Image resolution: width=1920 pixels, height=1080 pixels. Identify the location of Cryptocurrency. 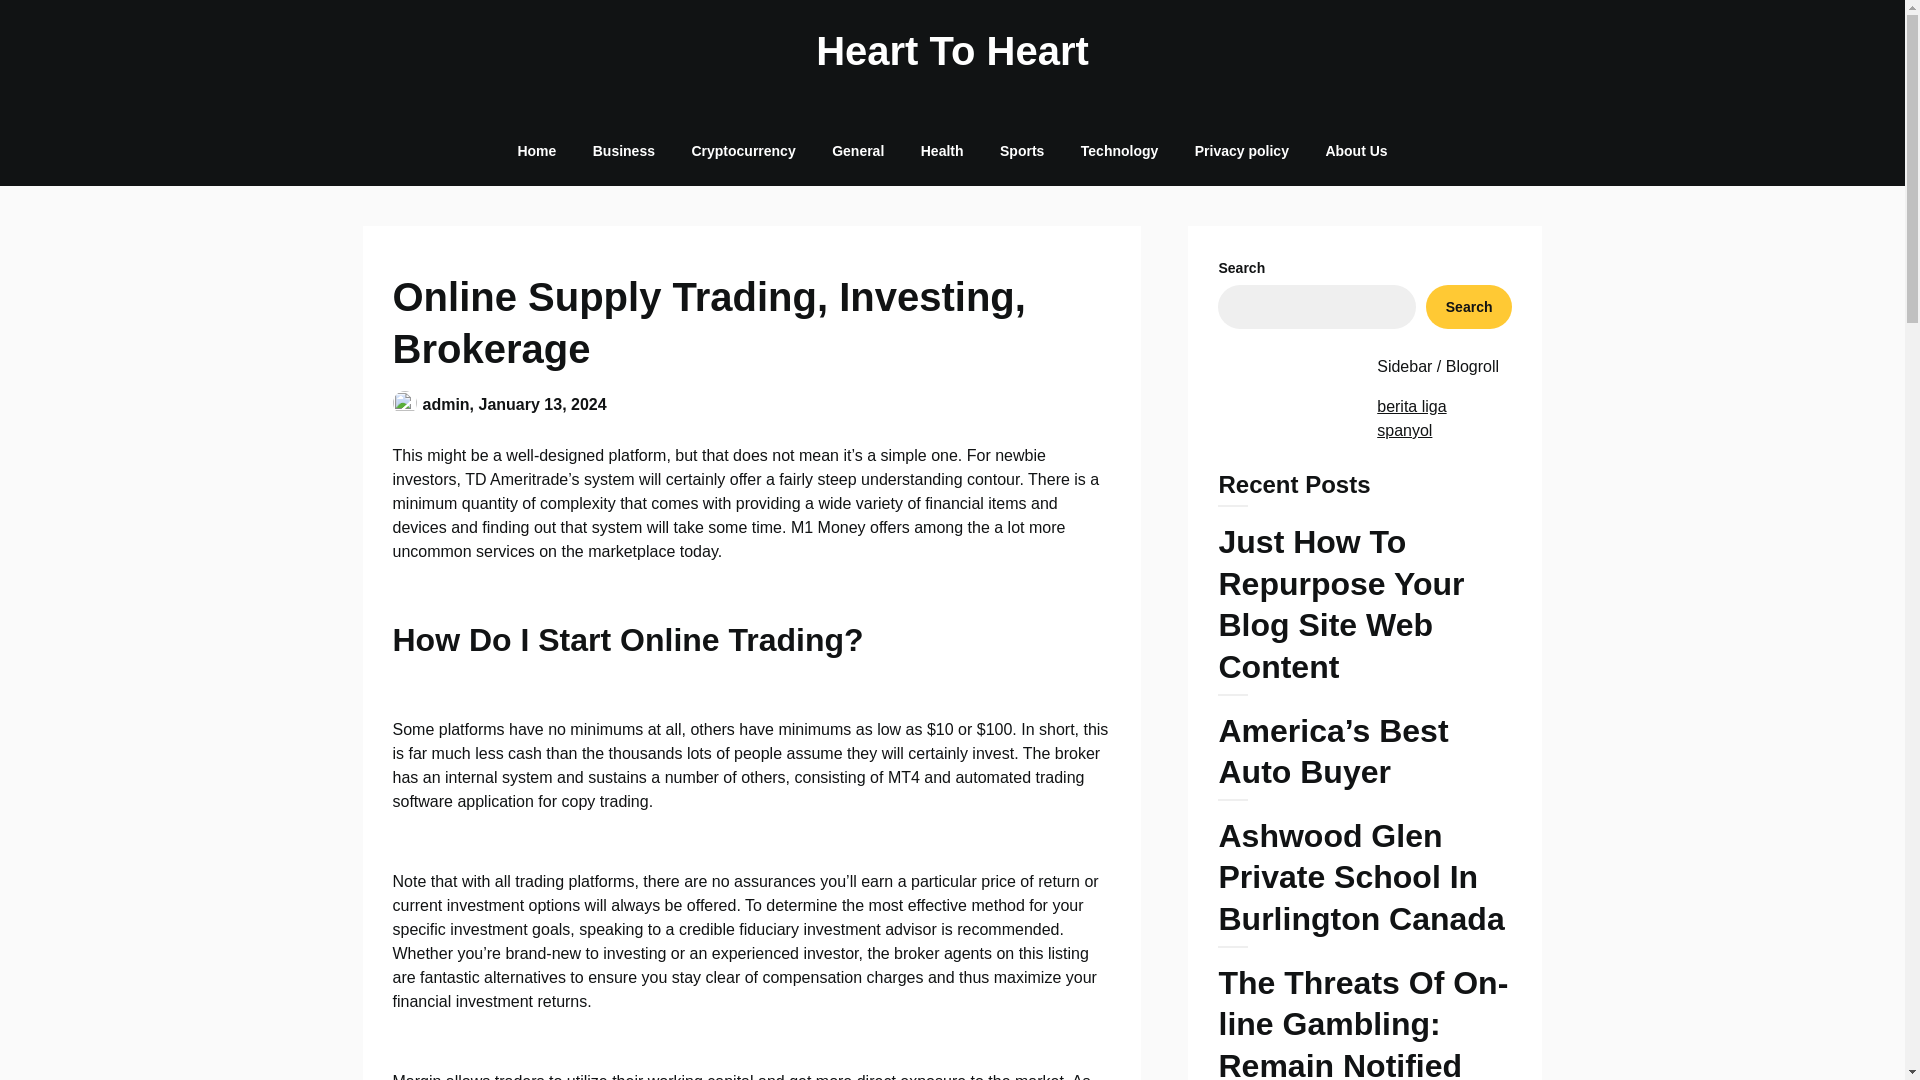
(742, 150).